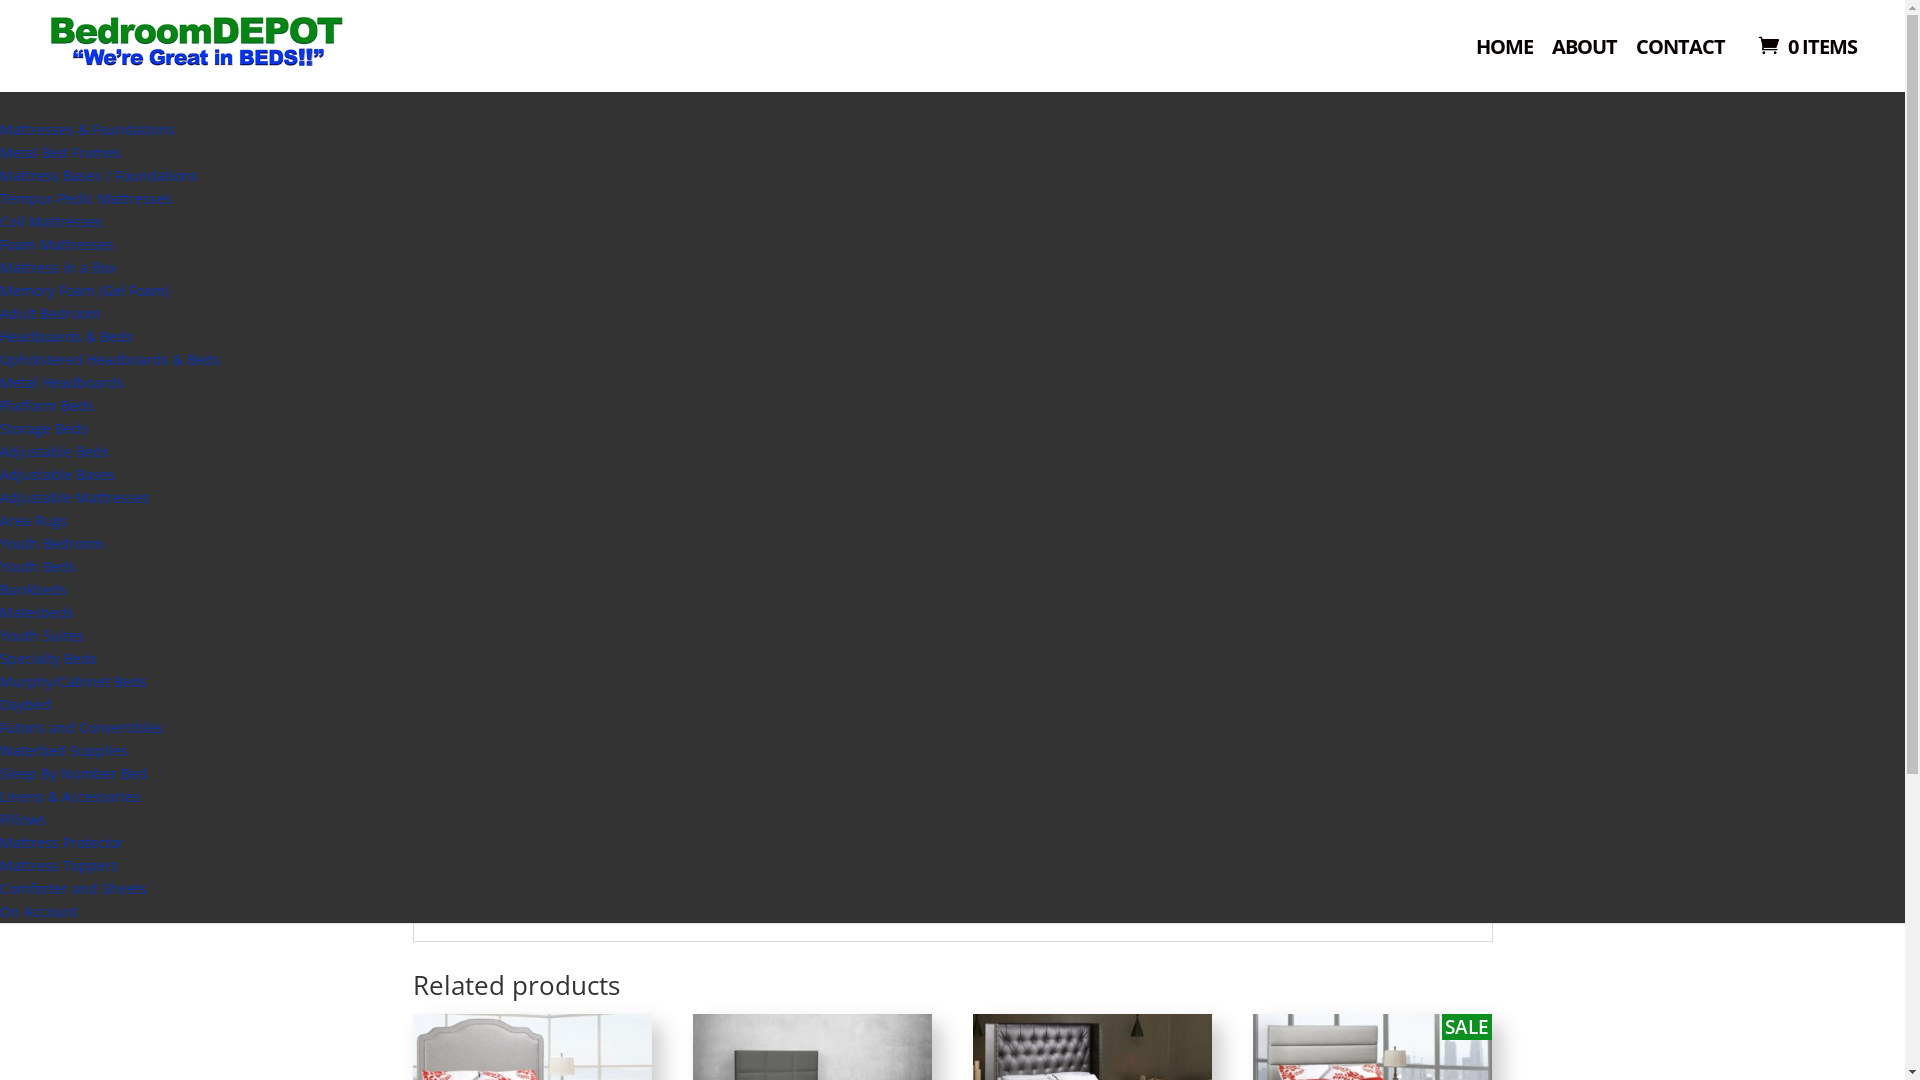 This screenshot has height=1080, width=1920. I want to click on Futons and Convertibles, so click(82, 728).